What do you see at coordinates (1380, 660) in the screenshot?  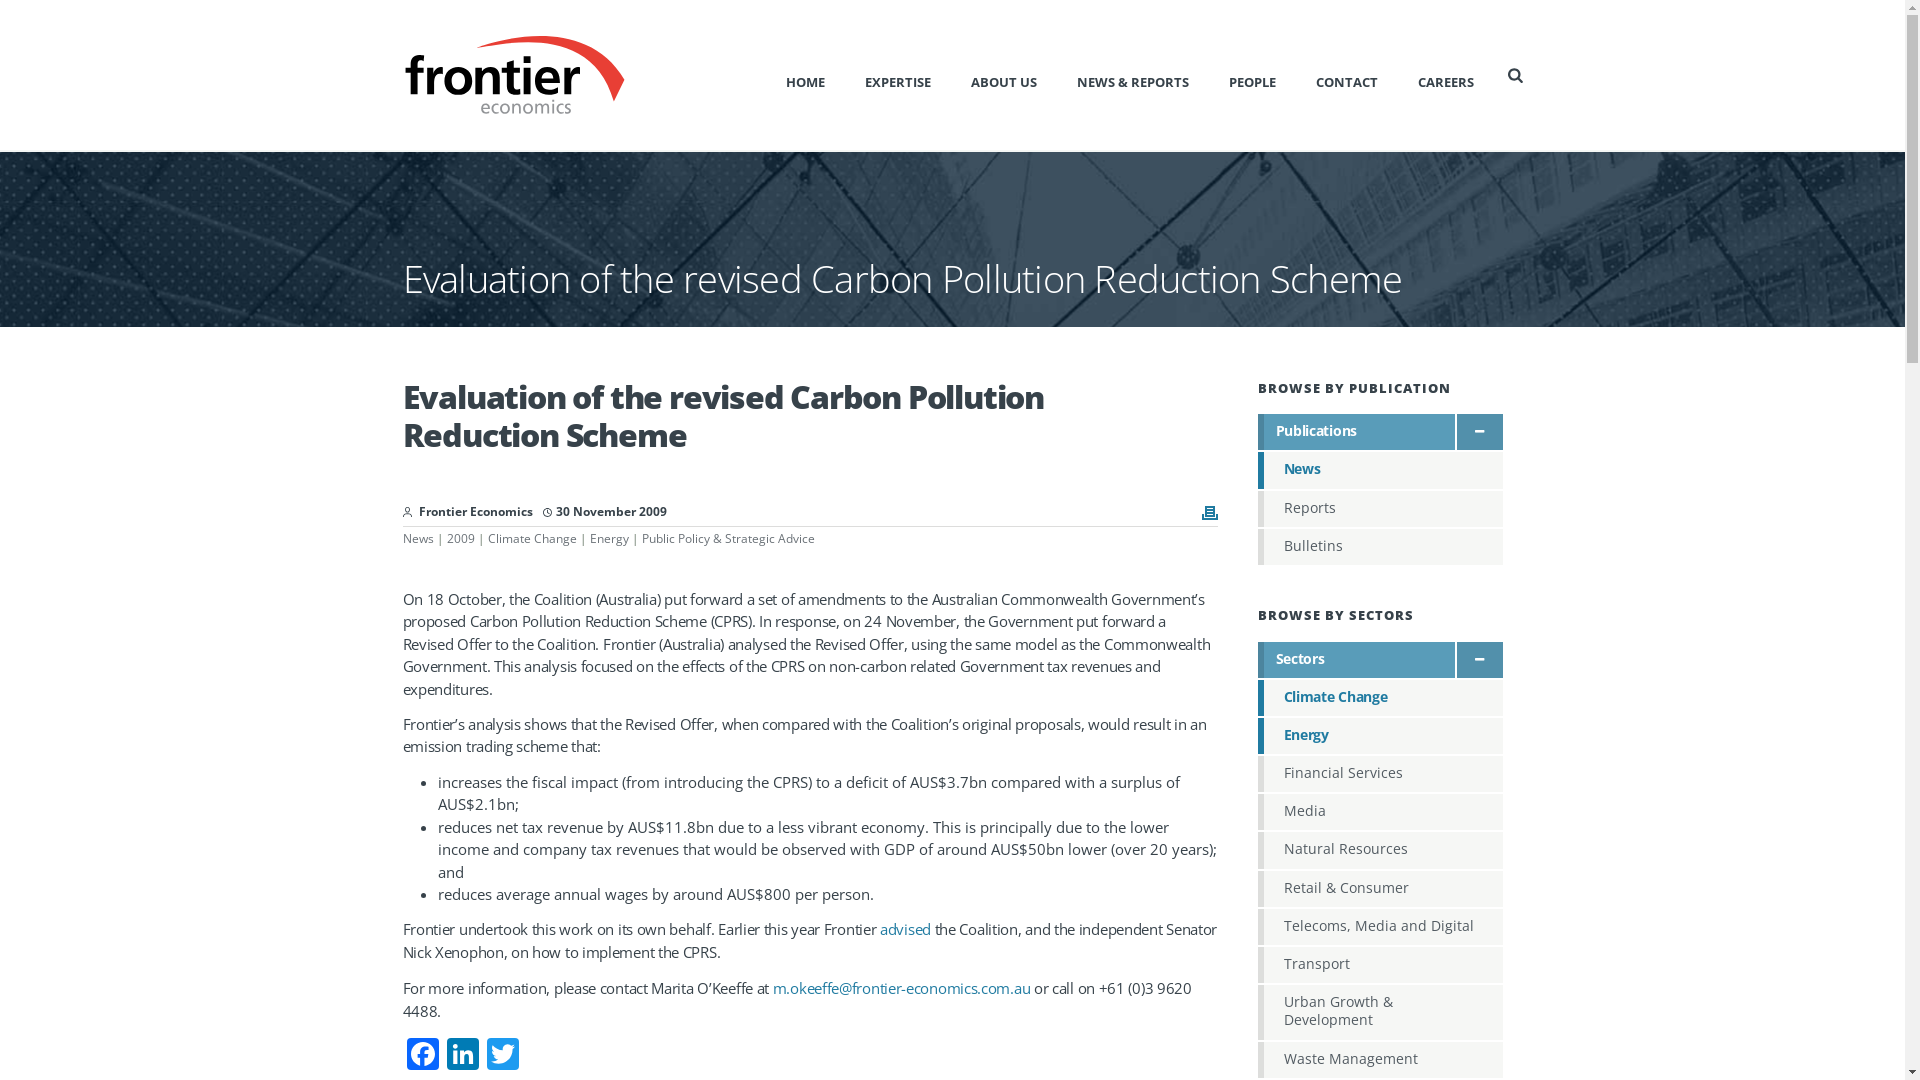 I see `Sectors` at bounding box center [1380, 660].